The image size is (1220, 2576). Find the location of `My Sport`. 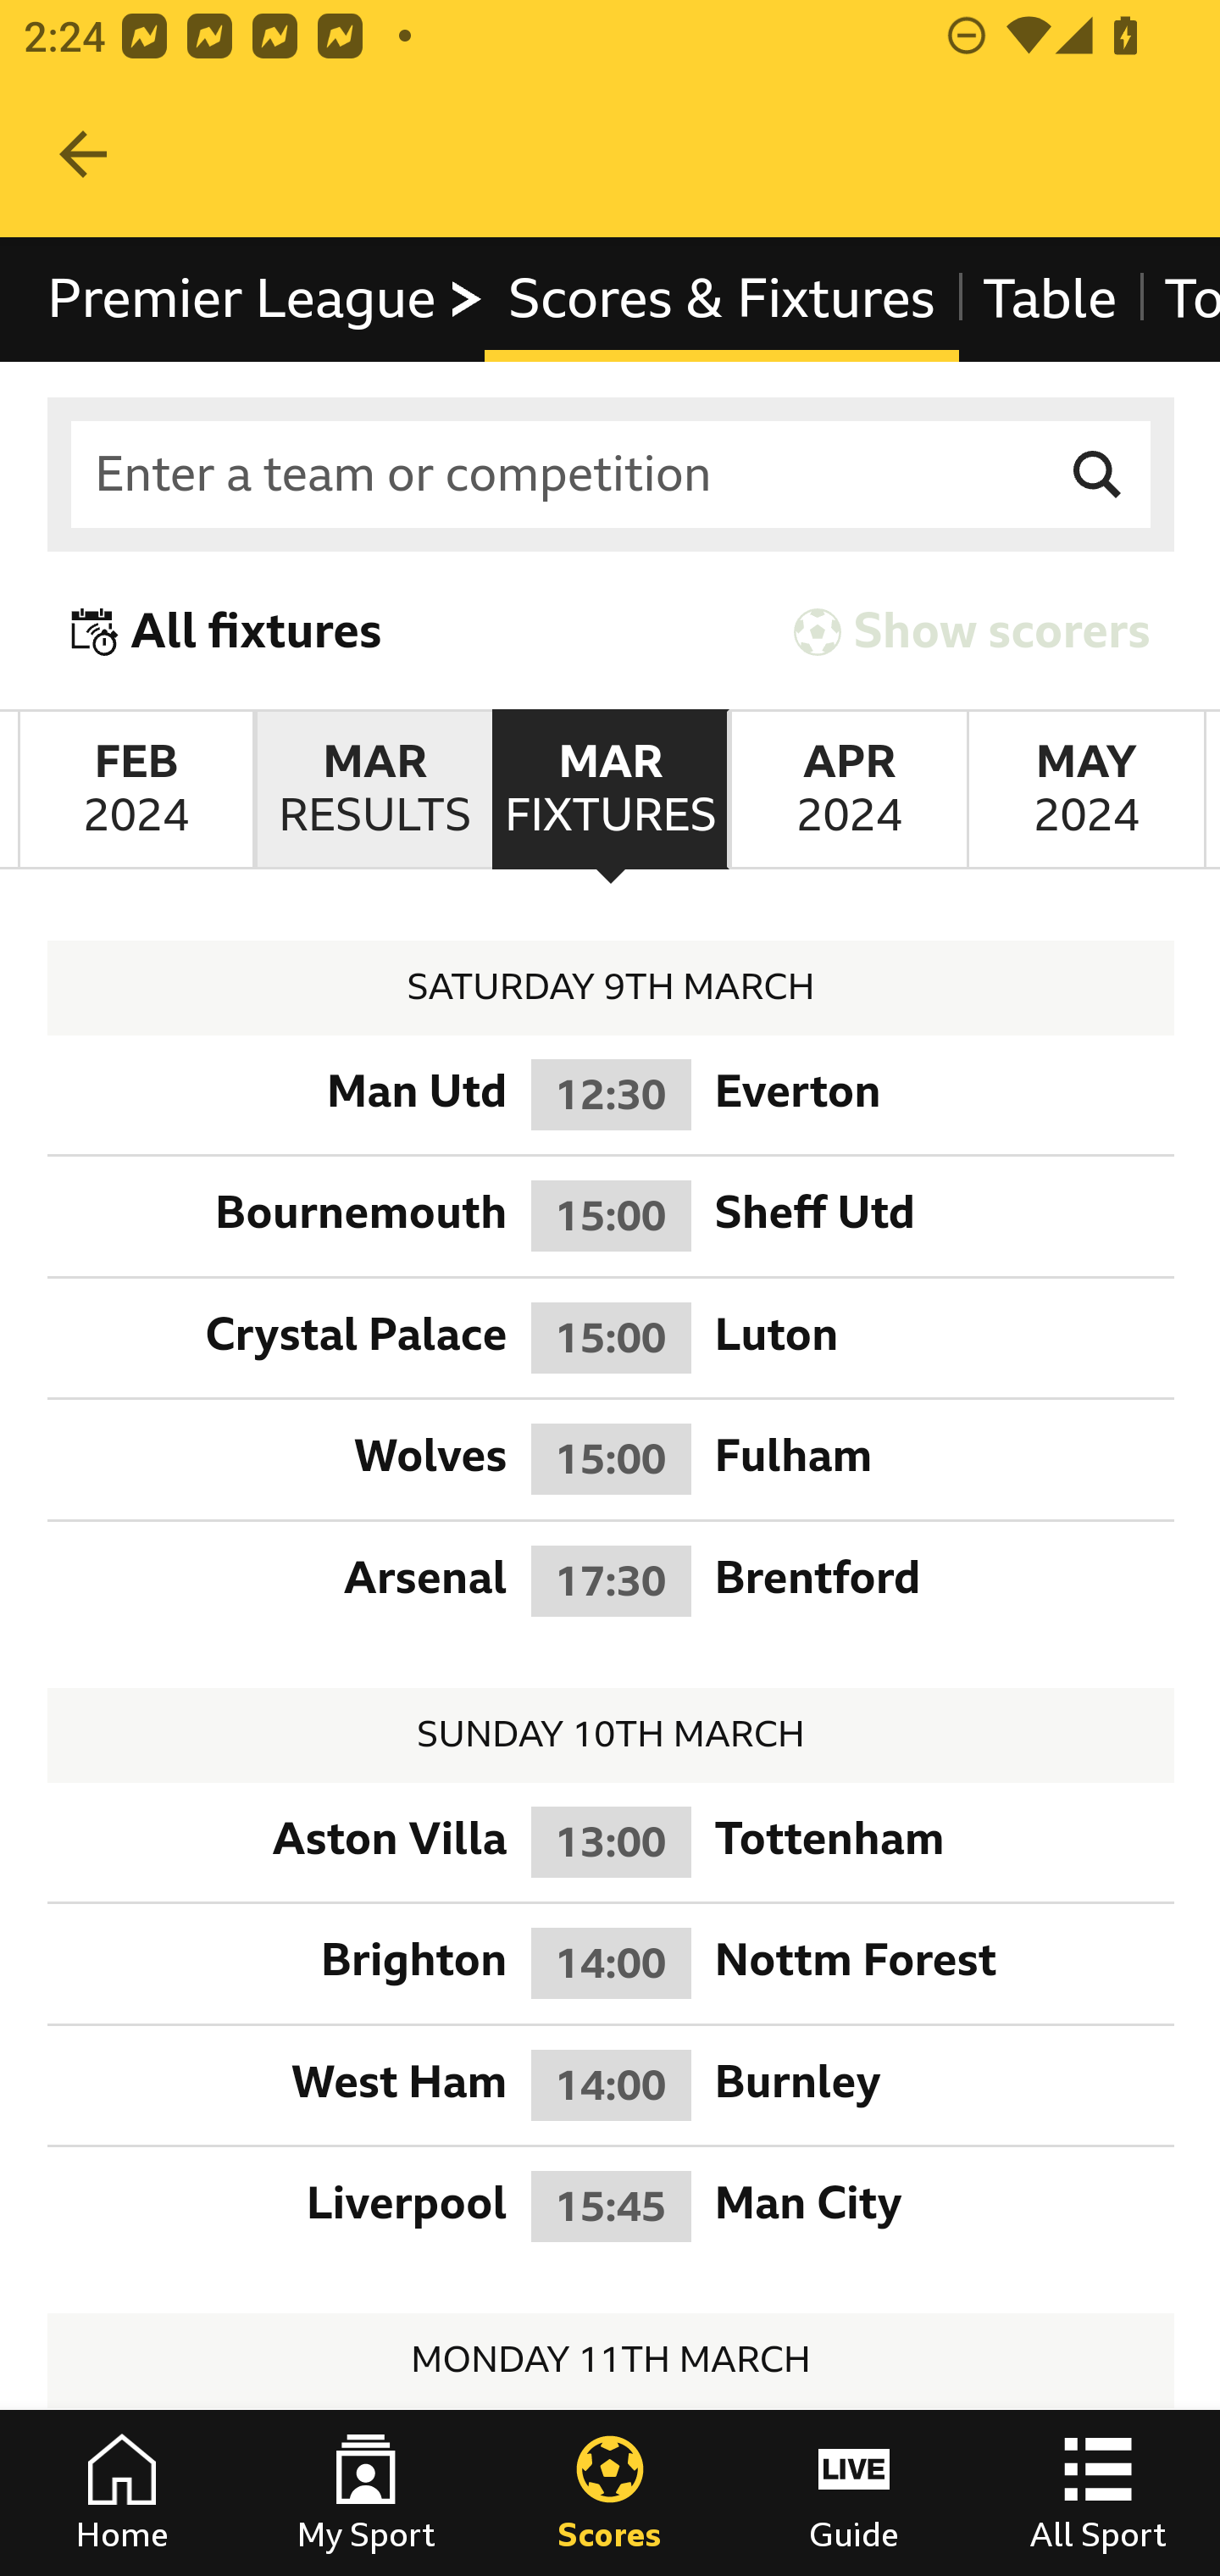

My Sport is located at coordinates (366, 2493).